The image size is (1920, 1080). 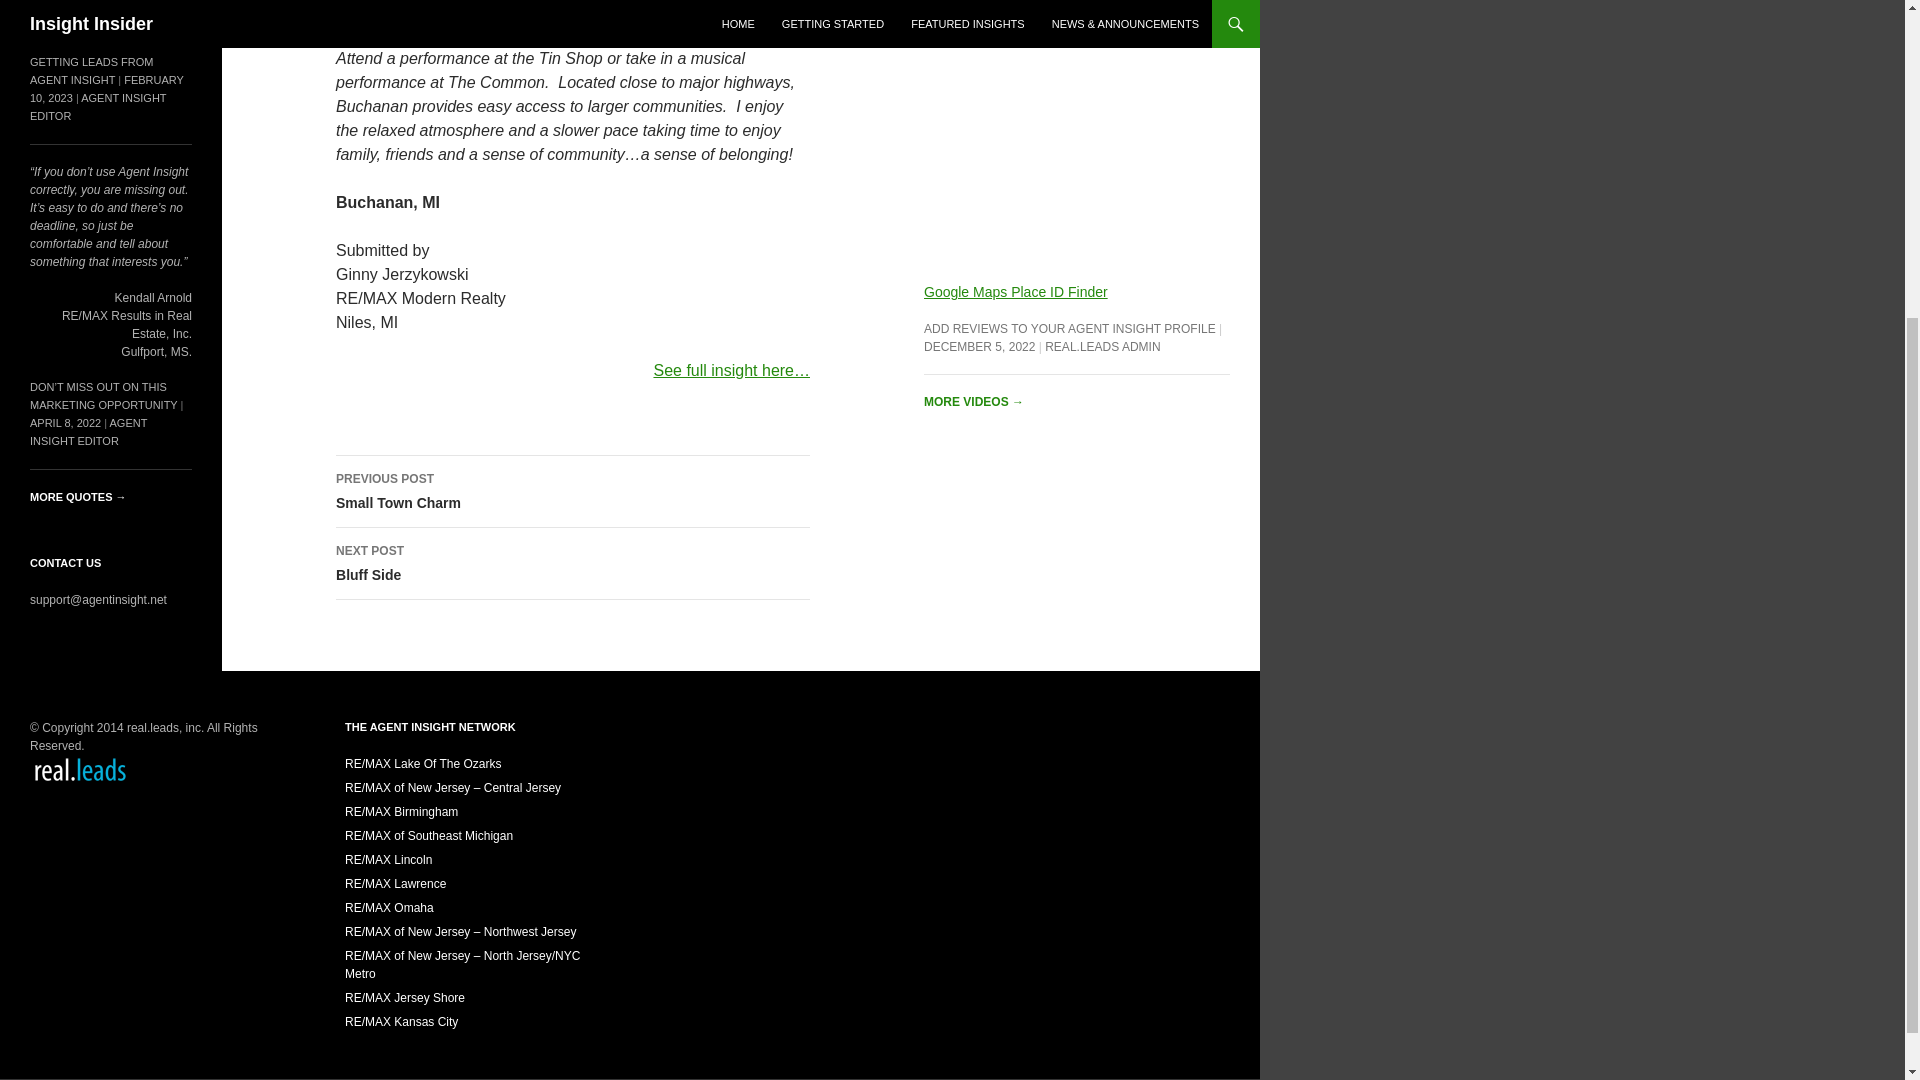 What do you see at coordinates (92, 71) in the screenshot?
I see `REAL.LEADS ADMIN` at bounding box center [92, 71].